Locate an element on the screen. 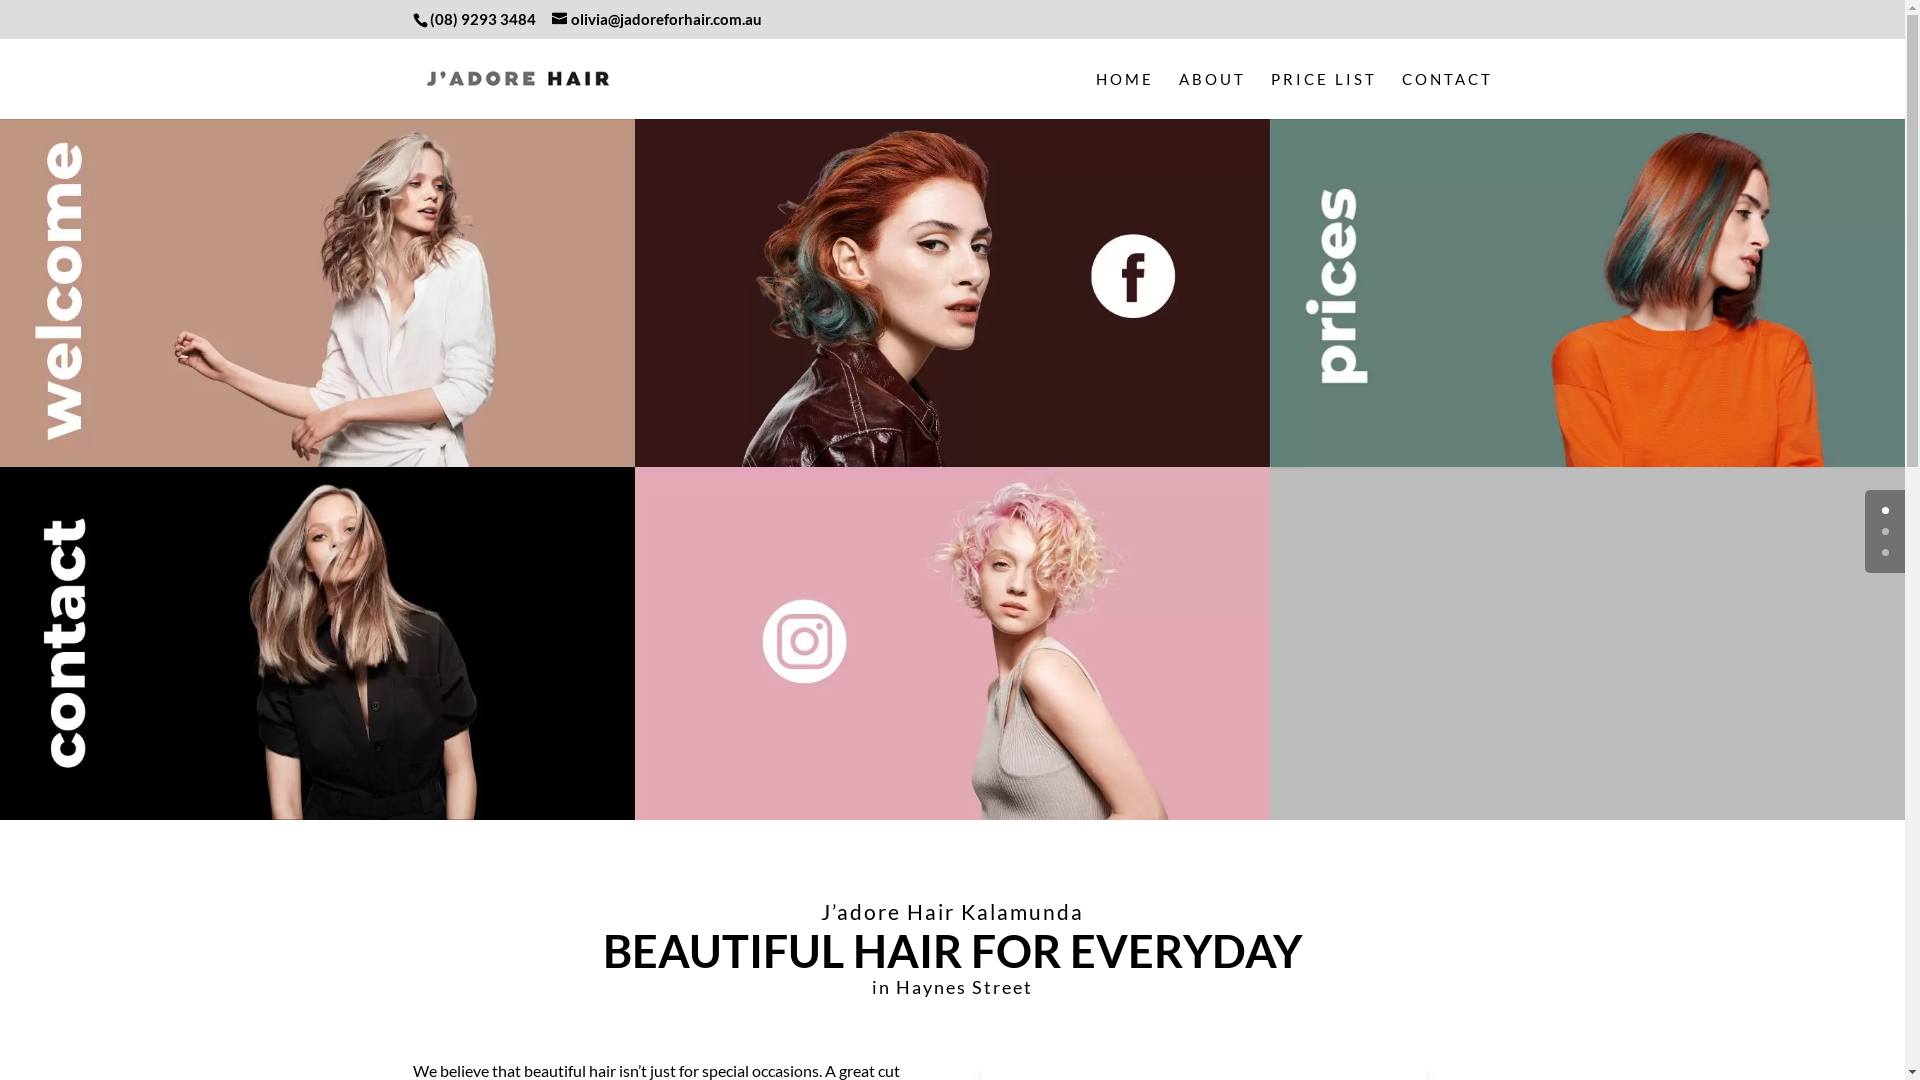  CONTACT is located at coordinates (1448, 96).